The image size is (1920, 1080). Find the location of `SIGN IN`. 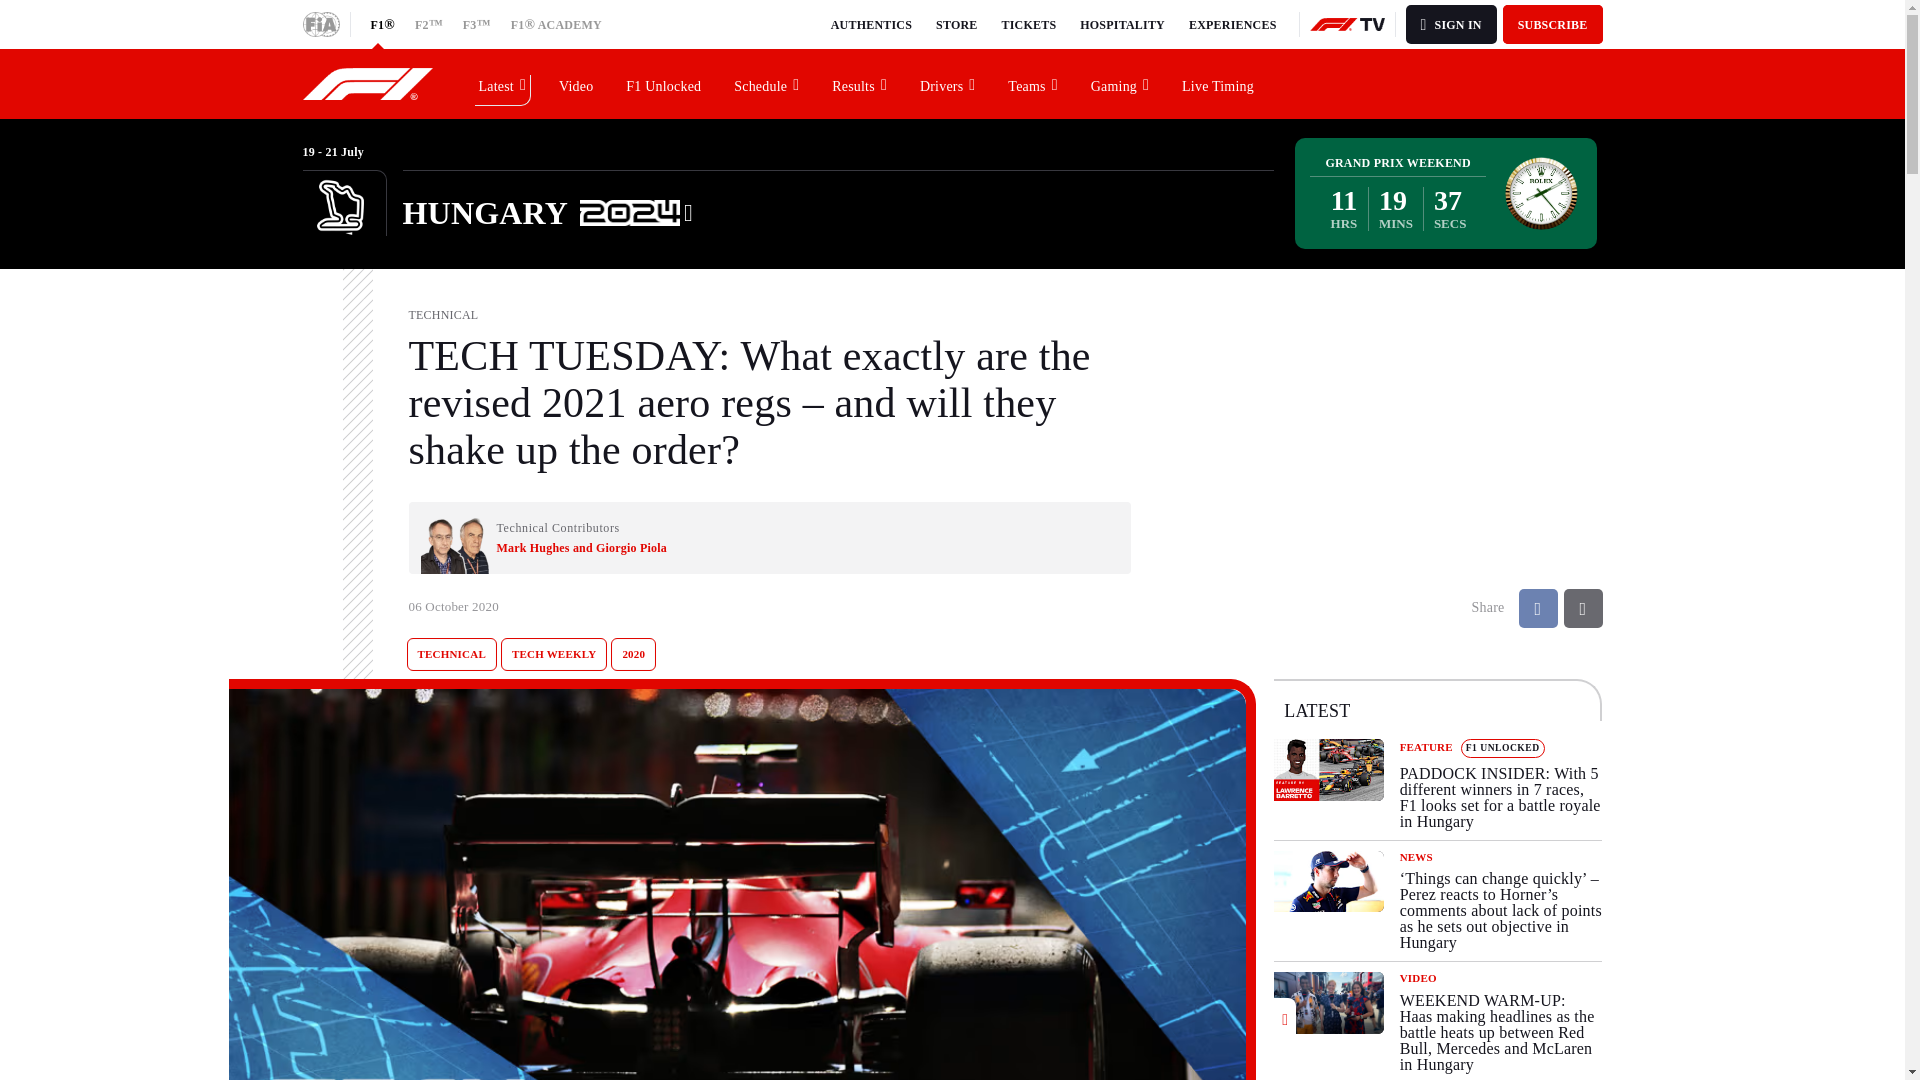

SIGN IN is located at coordinates (1451, 24).